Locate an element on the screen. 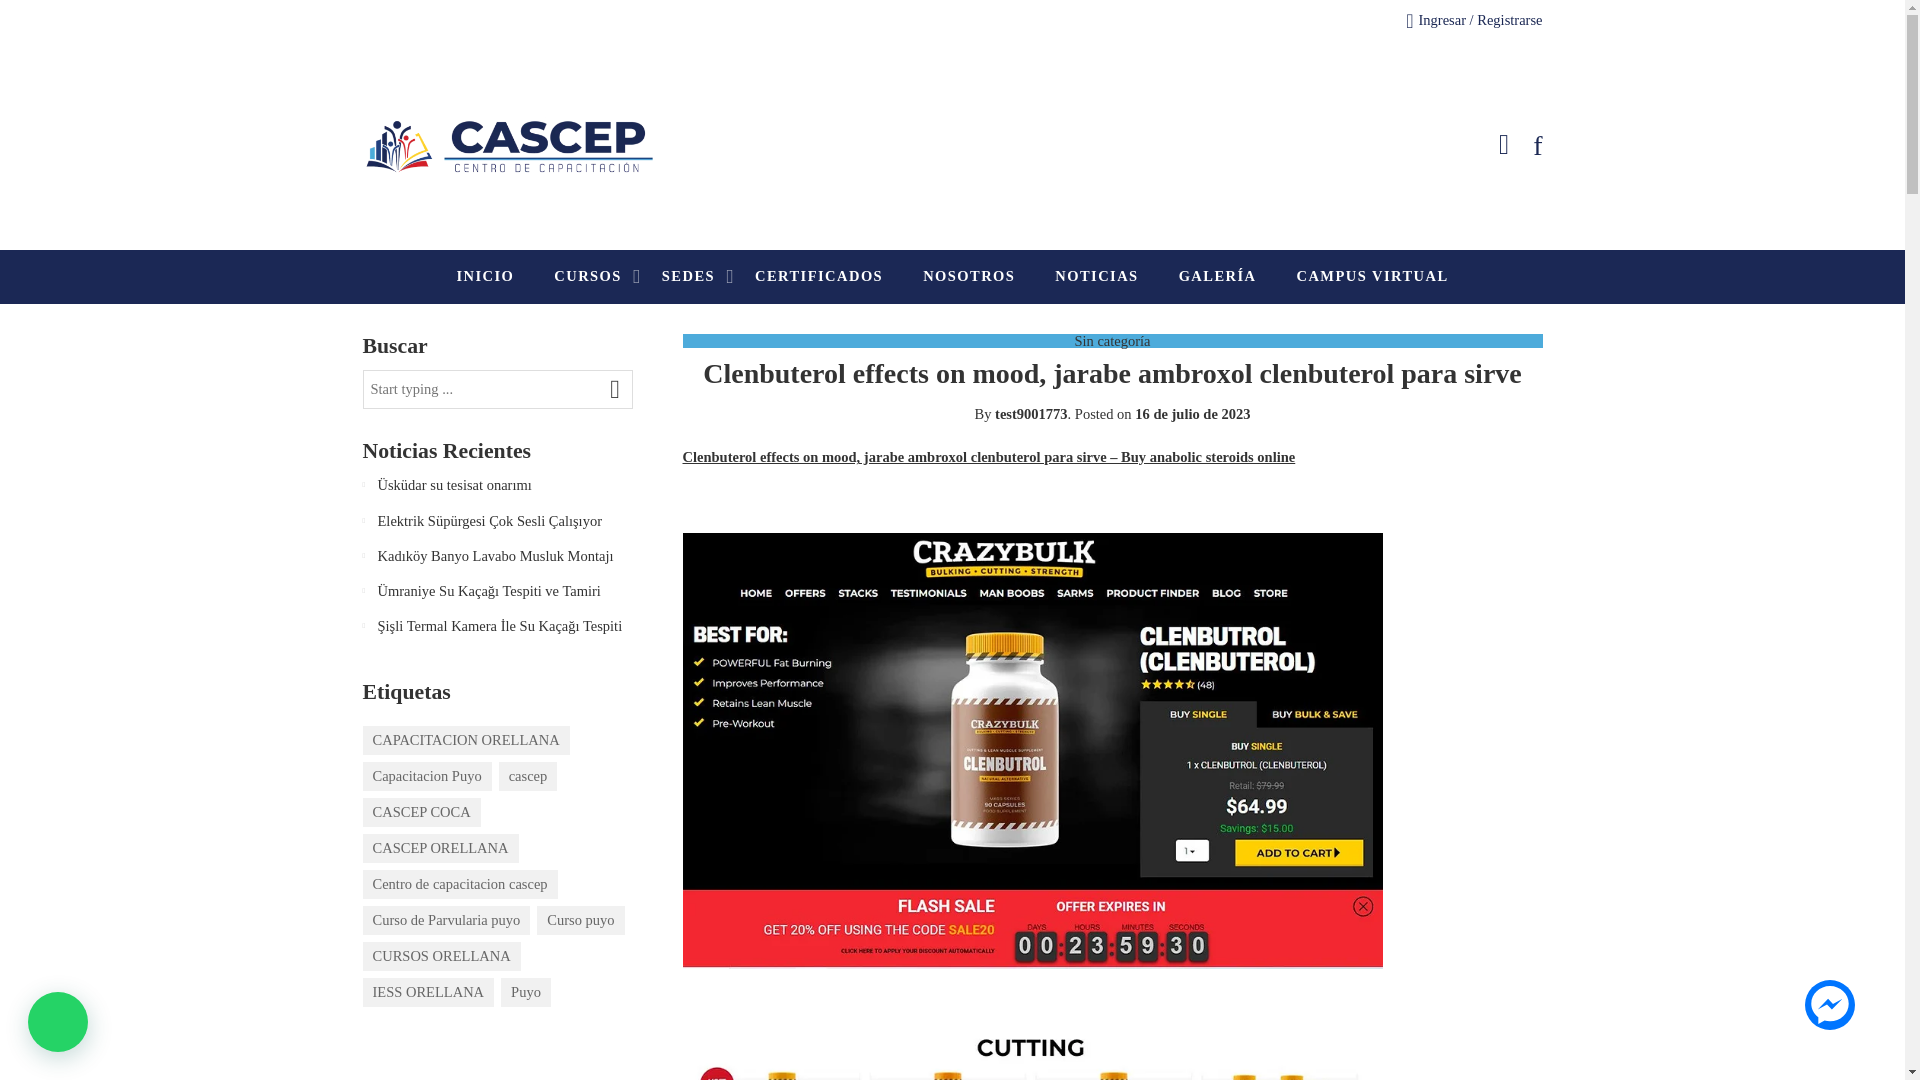 Image resolution: width=1920 pixels, height=1080 pixels. CAMPUS VIRTUAL is located at coordinates (1372, 276).